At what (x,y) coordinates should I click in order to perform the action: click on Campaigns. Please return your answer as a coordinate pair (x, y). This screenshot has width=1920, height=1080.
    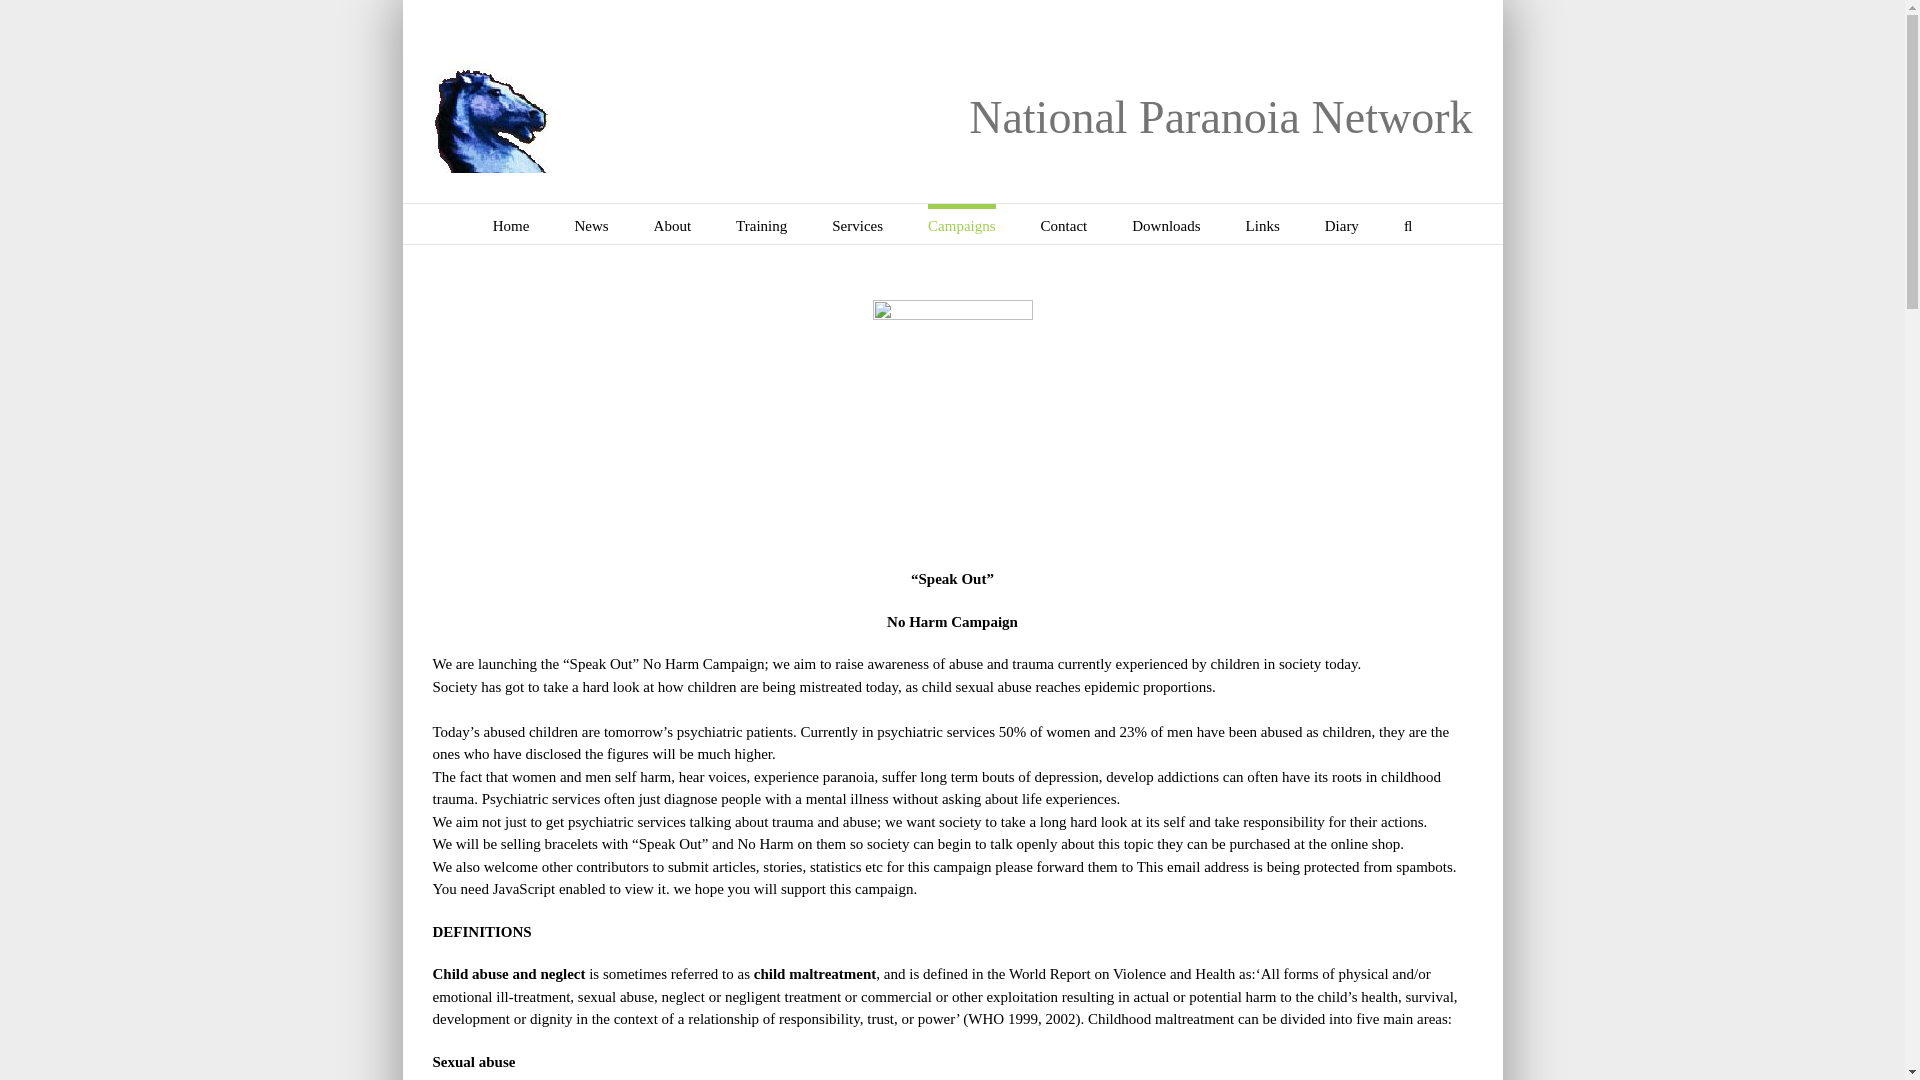
    Looking at the image, I should click on (962, 224).